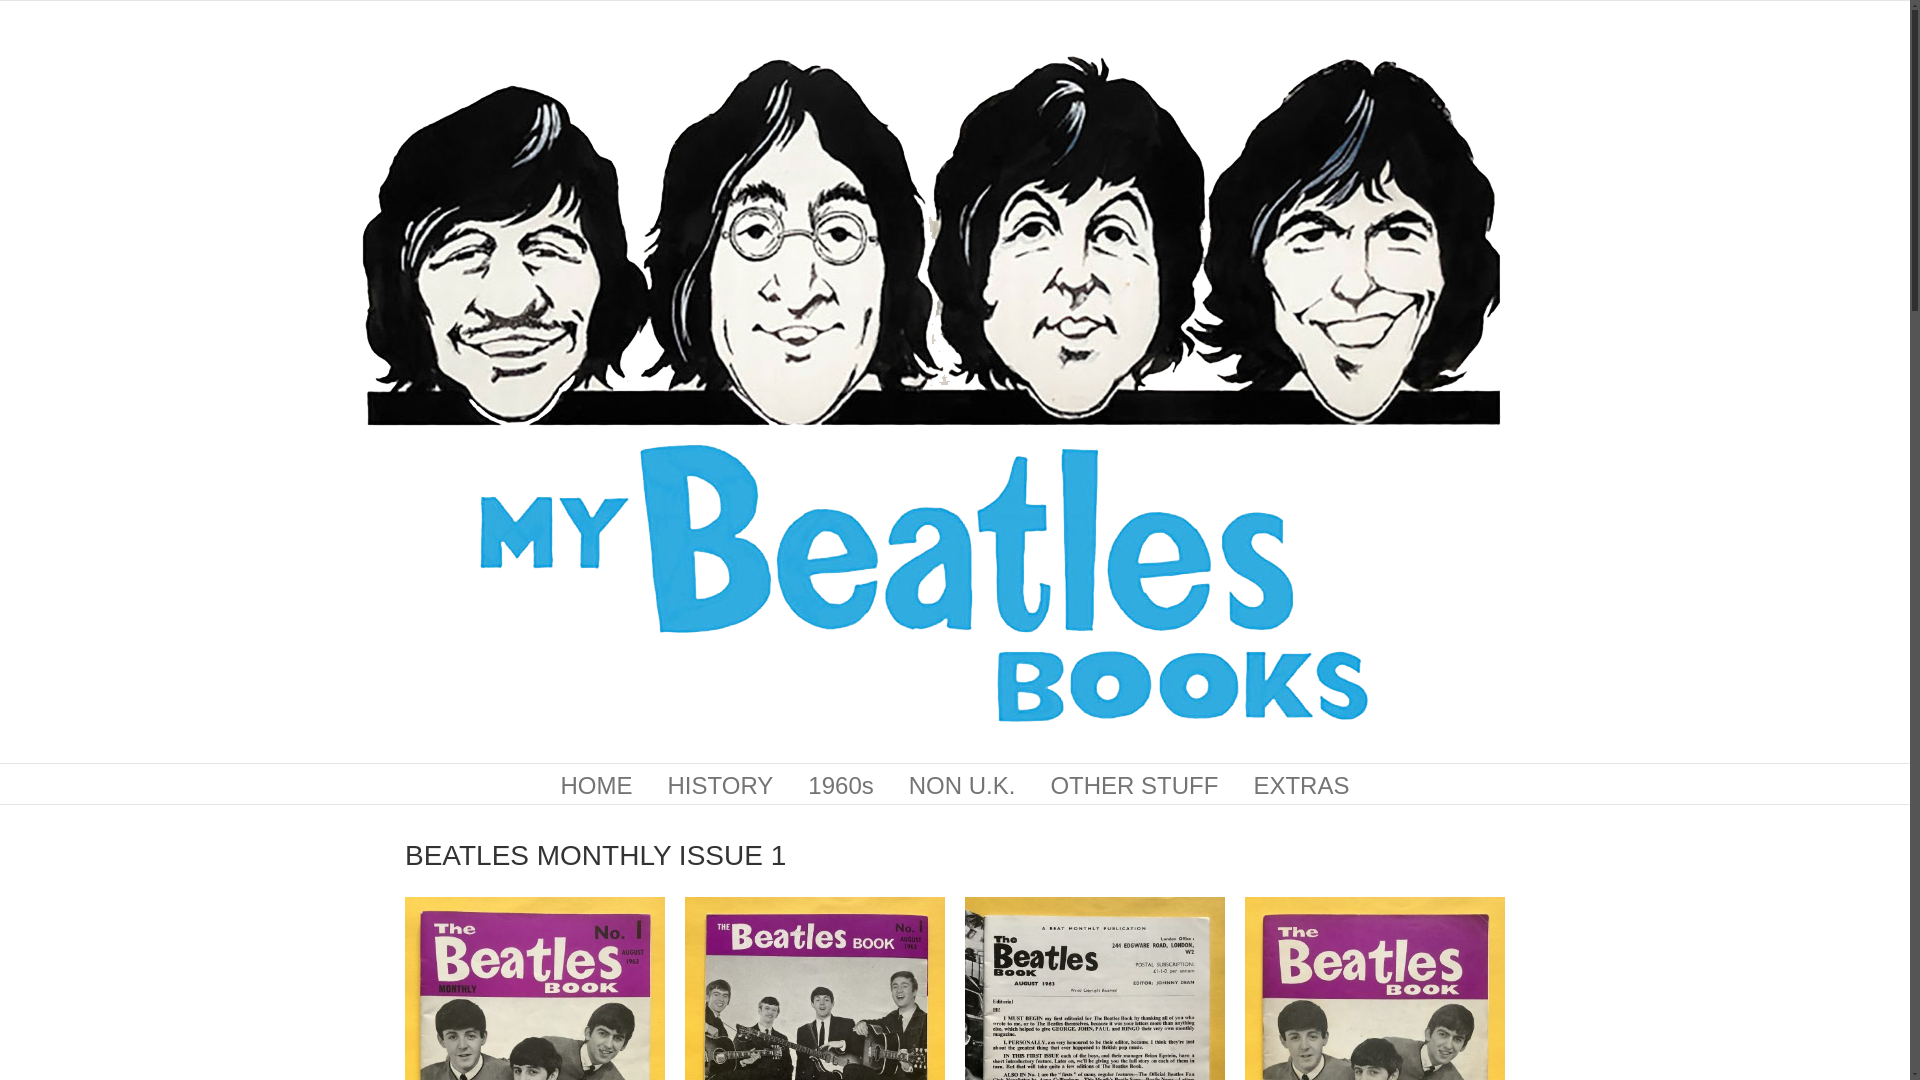  I want to click on 9AB74433-DA7A-4E6C-9036-A26C49EF88FB, so click(1094, 988).